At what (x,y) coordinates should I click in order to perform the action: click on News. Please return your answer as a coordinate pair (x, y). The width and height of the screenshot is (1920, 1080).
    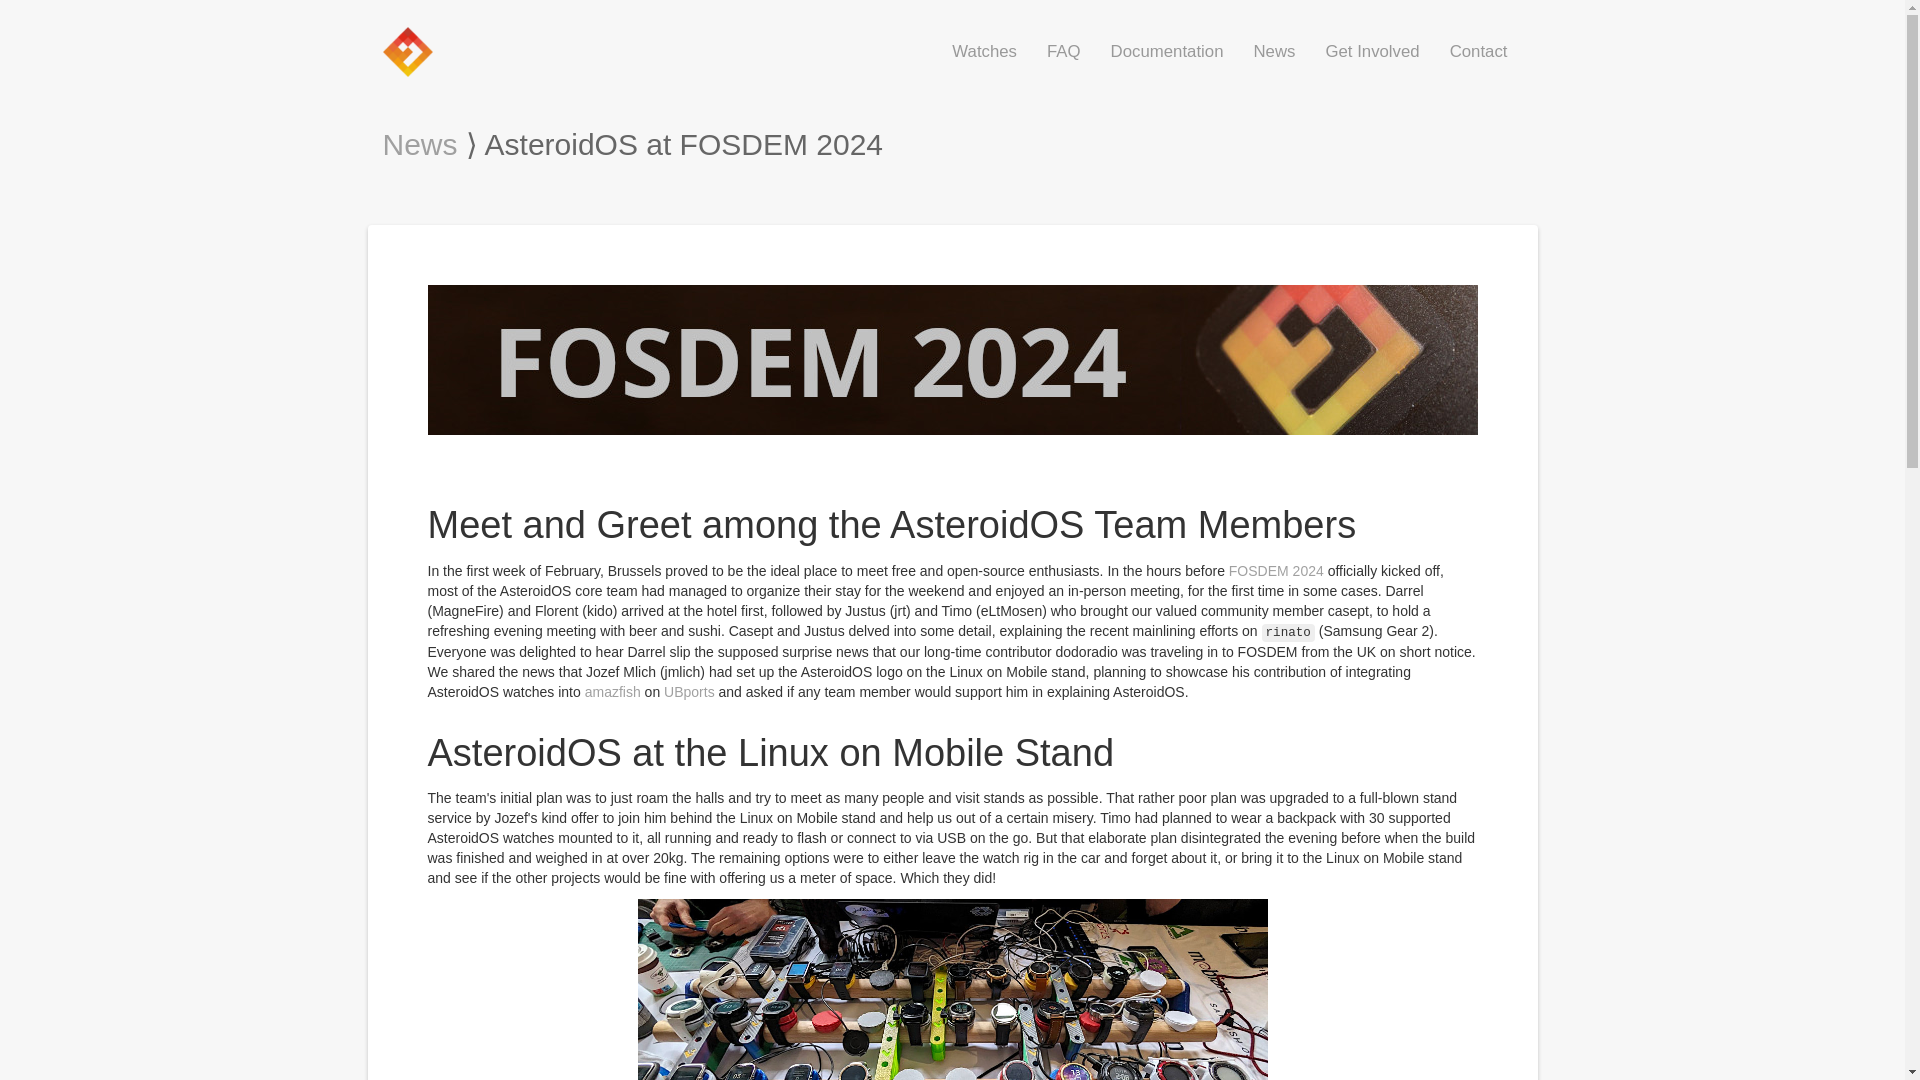
    Looking at the image, I should click on (1274, 51).